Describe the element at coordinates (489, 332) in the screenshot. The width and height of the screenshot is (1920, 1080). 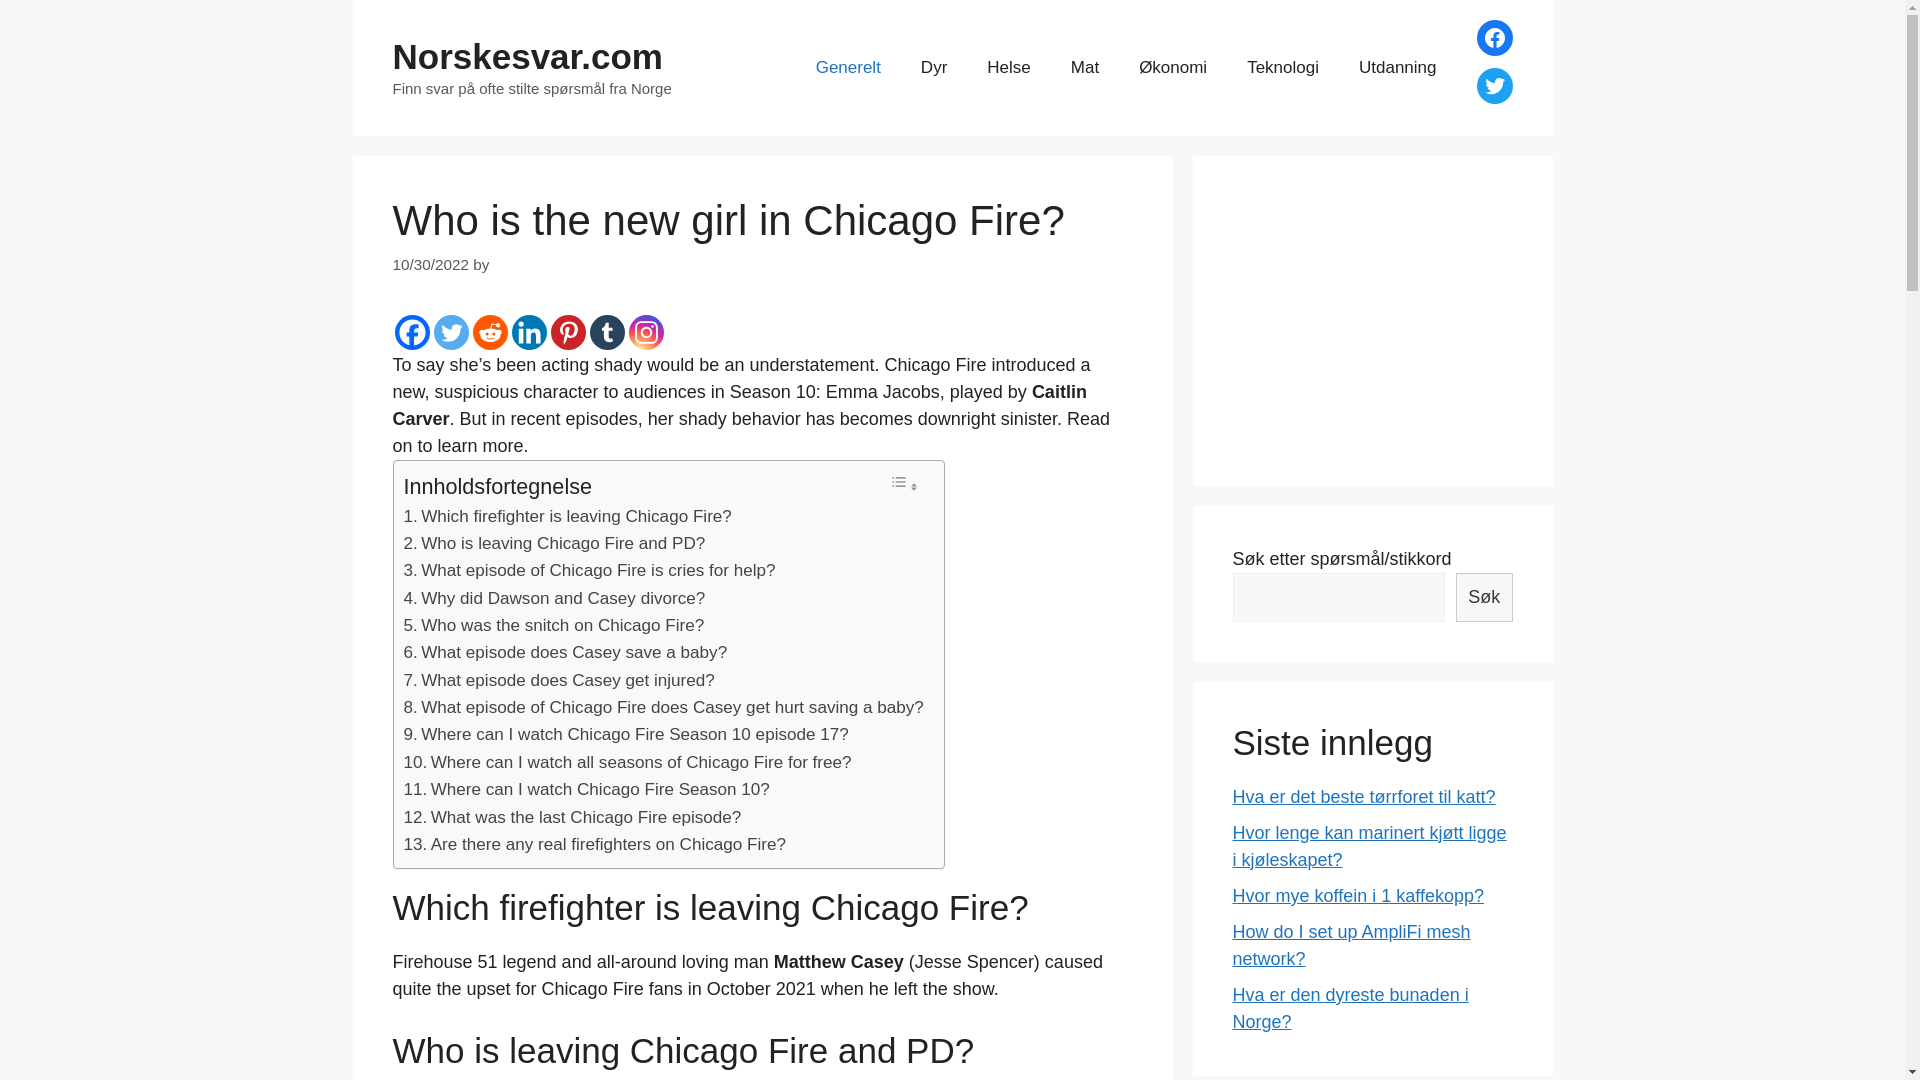
I see `Reddit` at that location.